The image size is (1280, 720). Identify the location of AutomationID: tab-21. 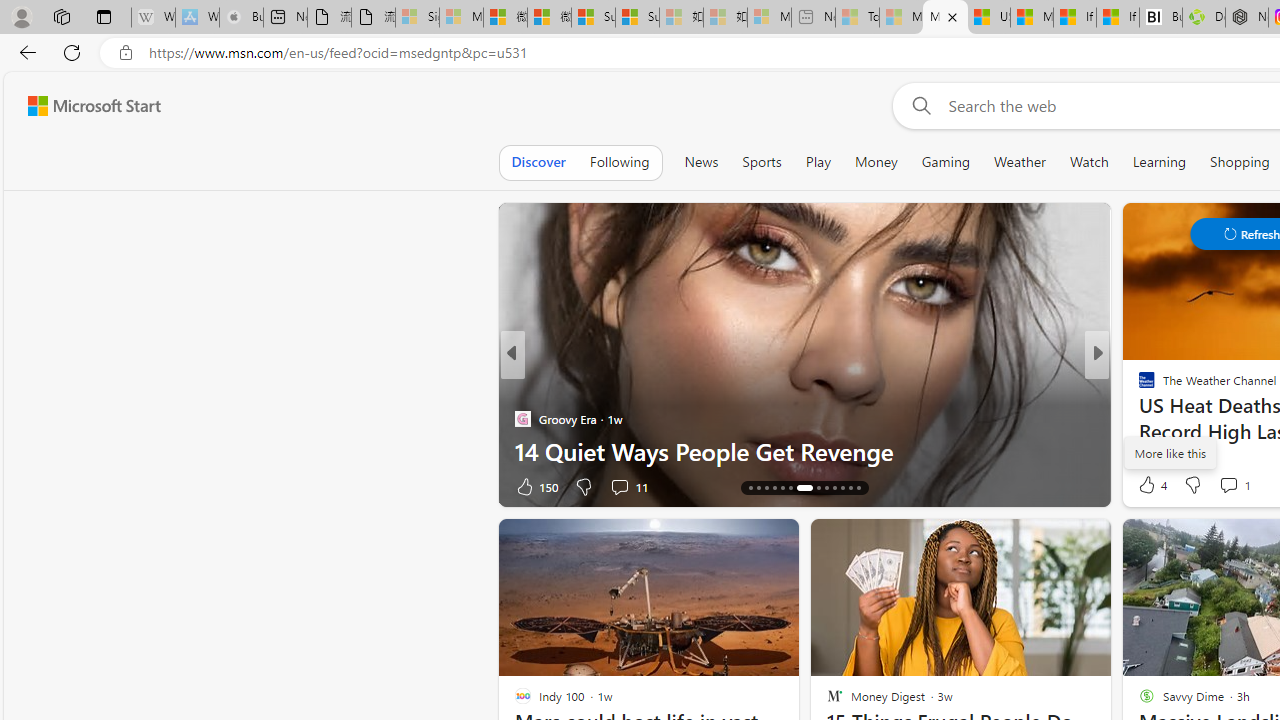
(818, 488).